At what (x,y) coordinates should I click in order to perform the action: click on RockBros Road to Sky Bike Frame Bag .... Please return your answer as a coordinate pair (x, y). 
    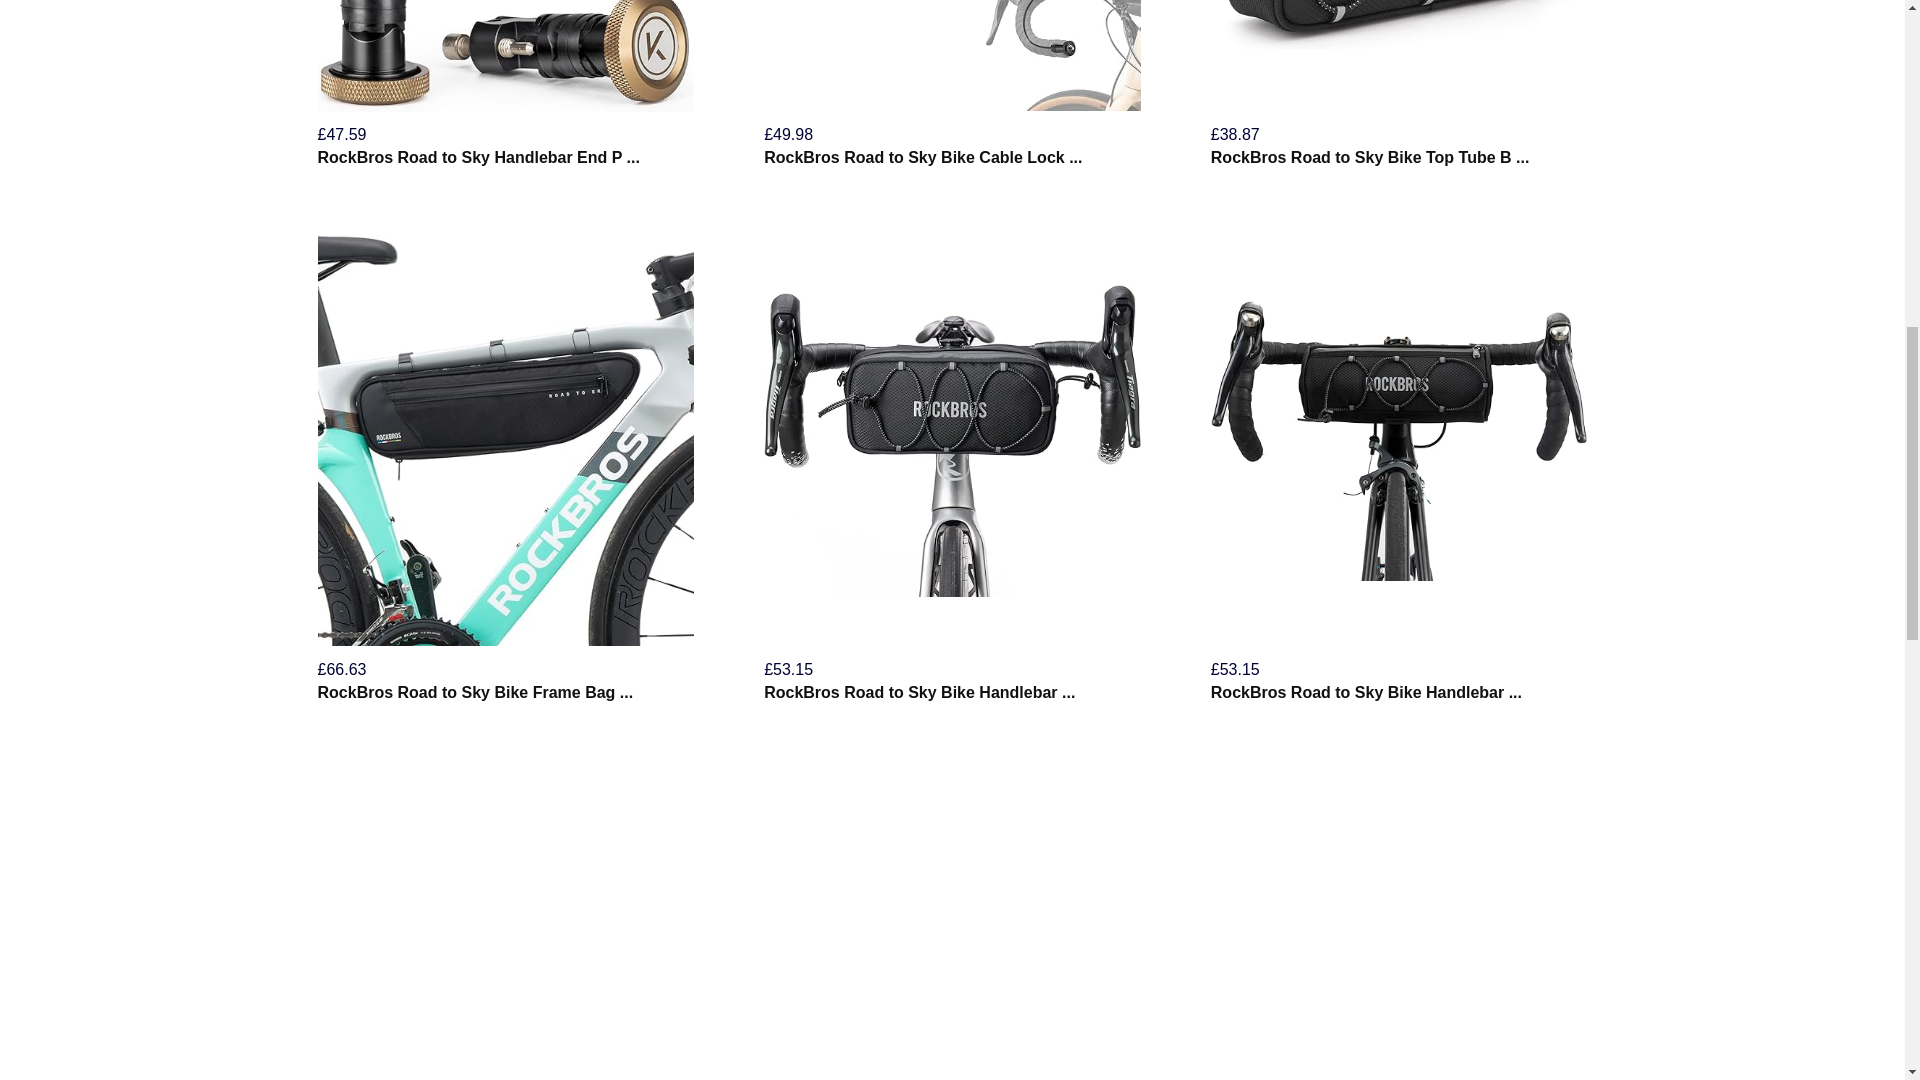
    Looking at the image, I should click on (476, 692).